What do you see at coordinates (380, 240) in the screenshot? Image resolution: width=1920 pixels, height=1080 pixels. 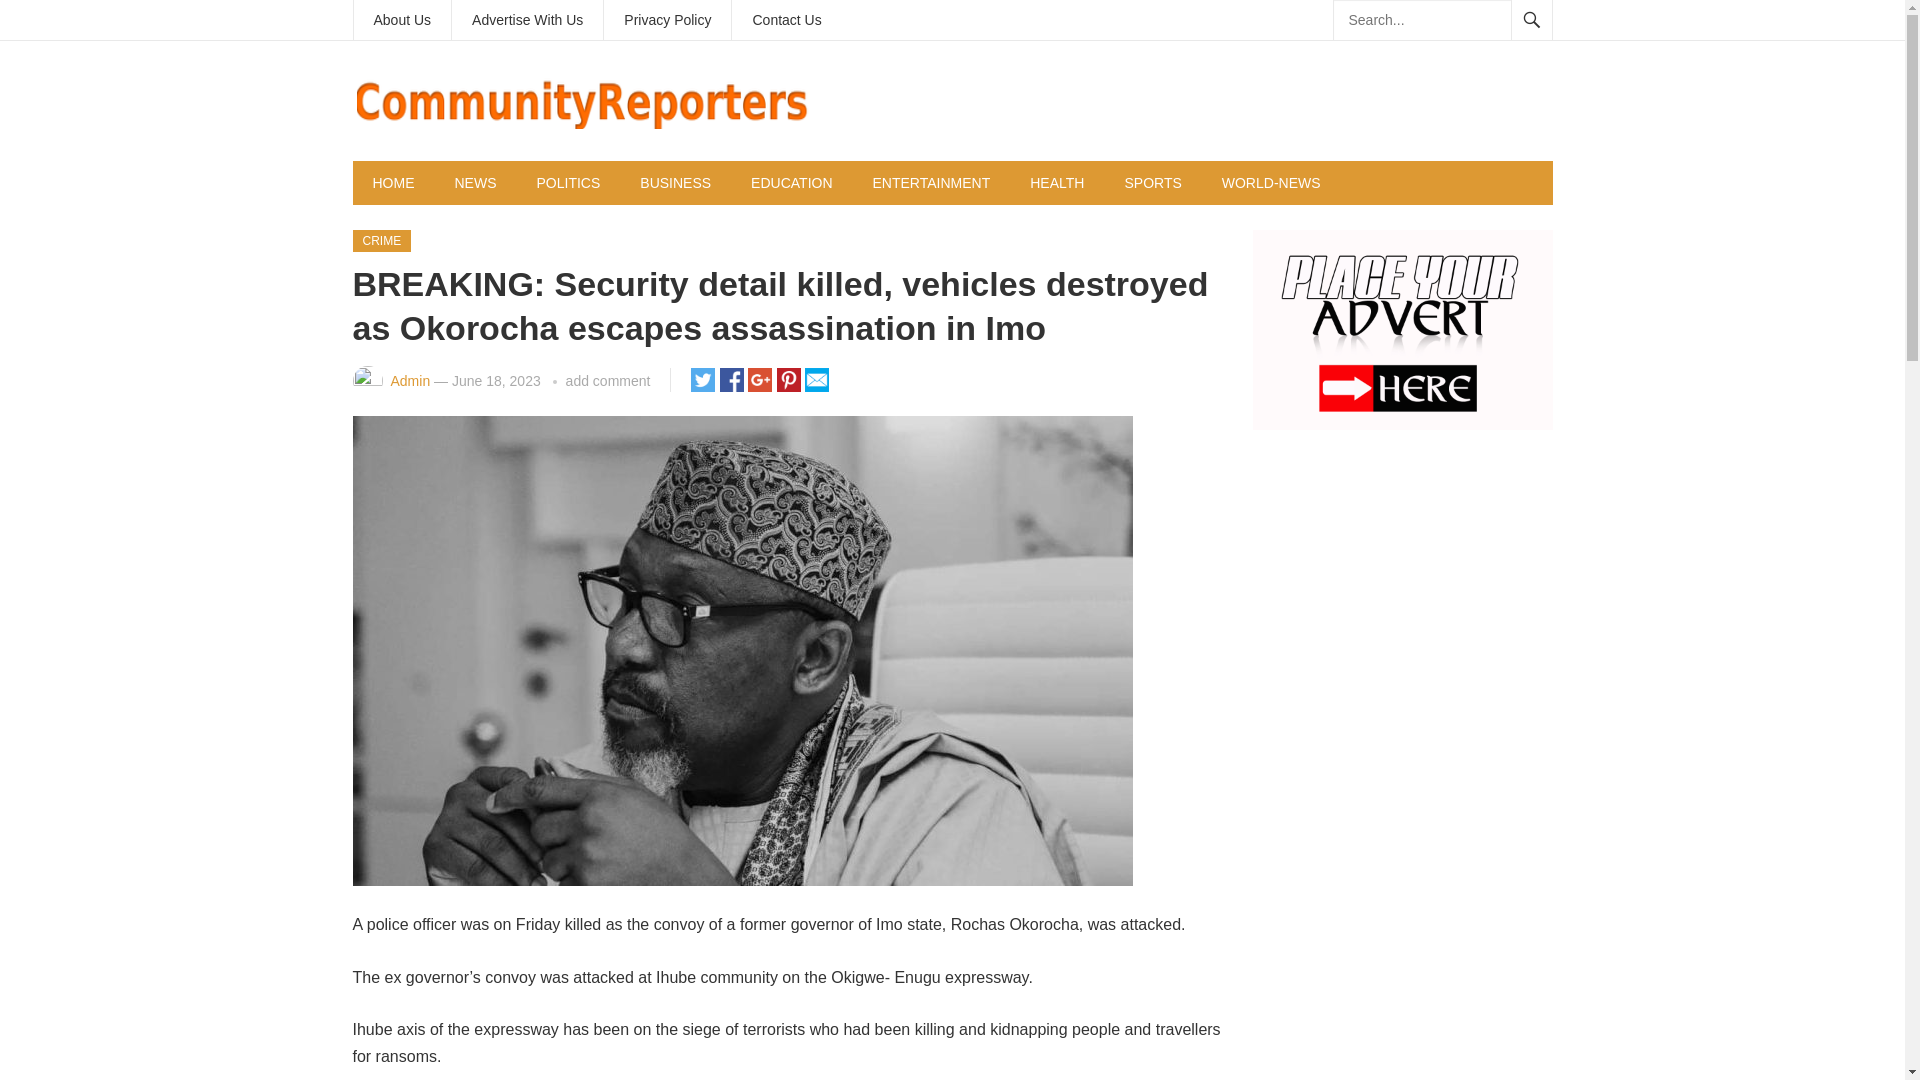 I see `View all posts in Crime` at bounding box center [380, 240].